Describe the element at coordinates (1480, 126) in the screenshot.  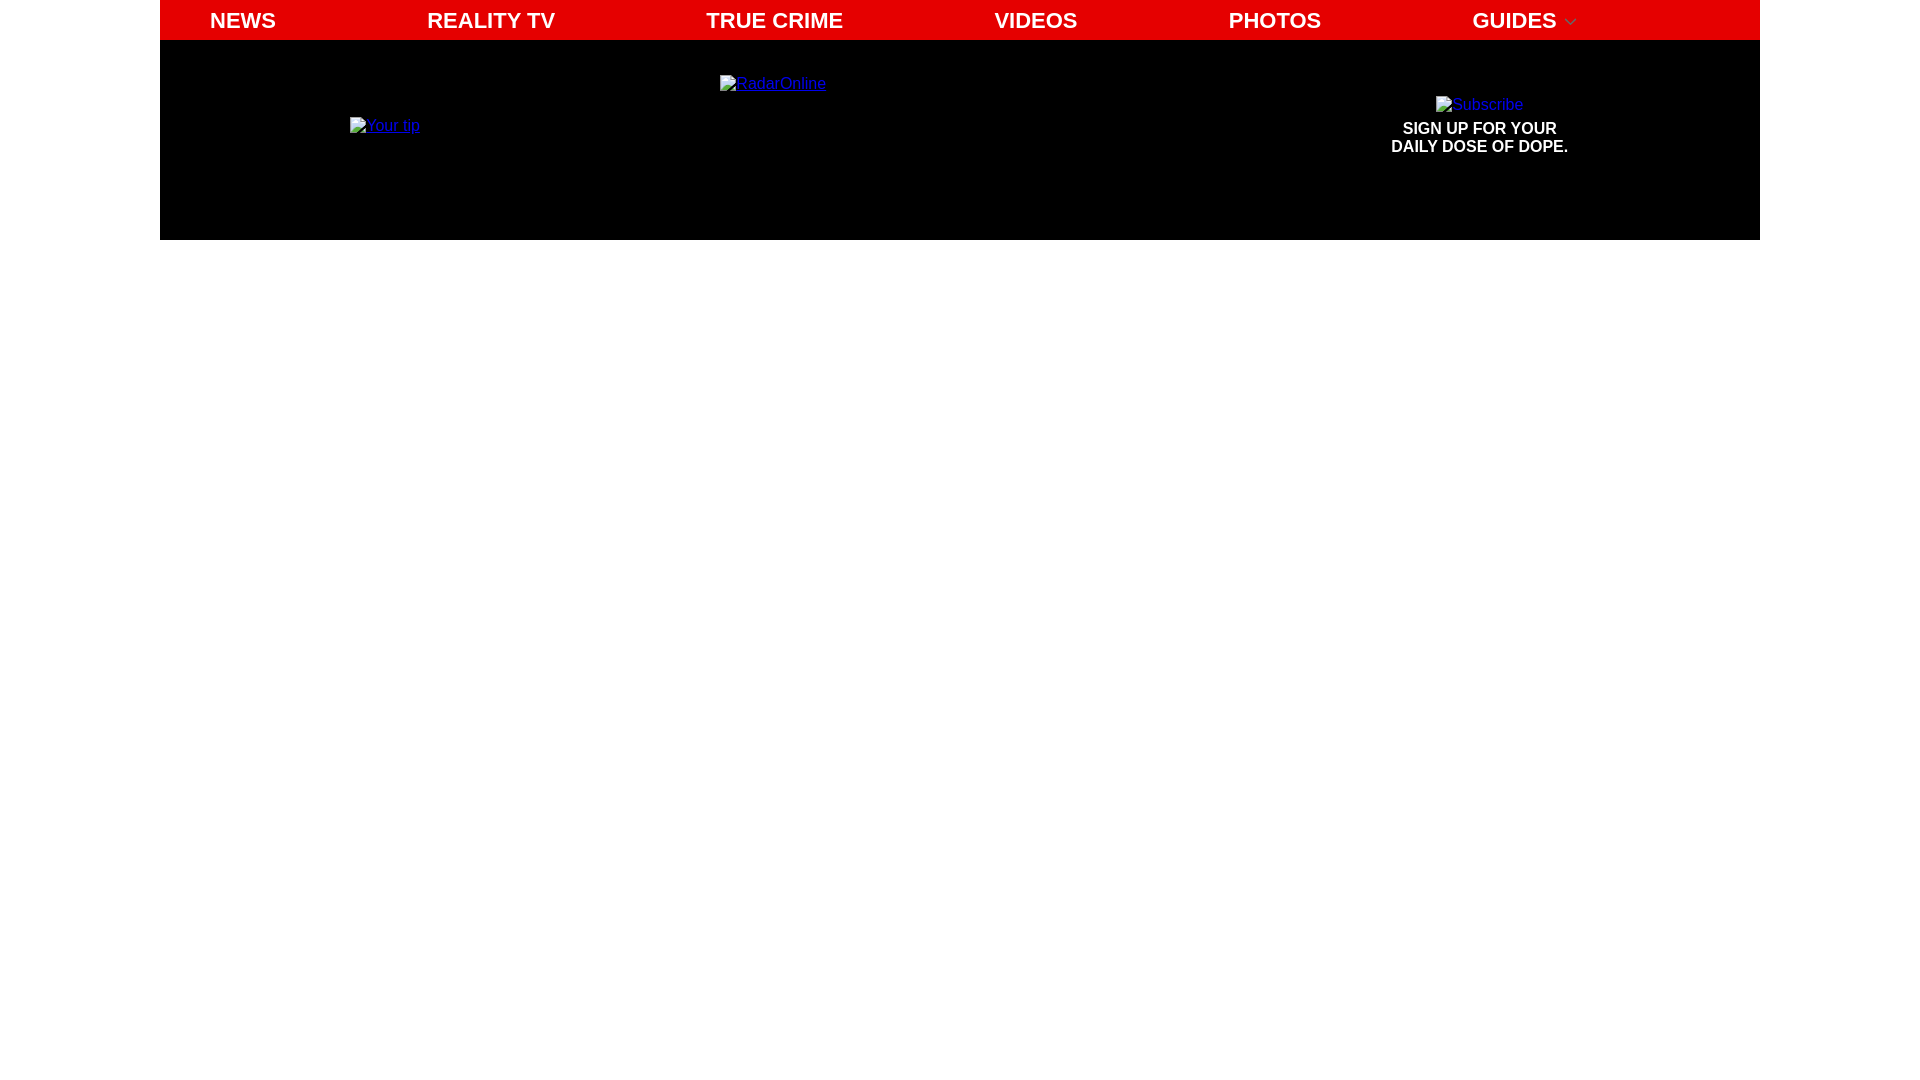
I see `TRUE CRIME` at that location.